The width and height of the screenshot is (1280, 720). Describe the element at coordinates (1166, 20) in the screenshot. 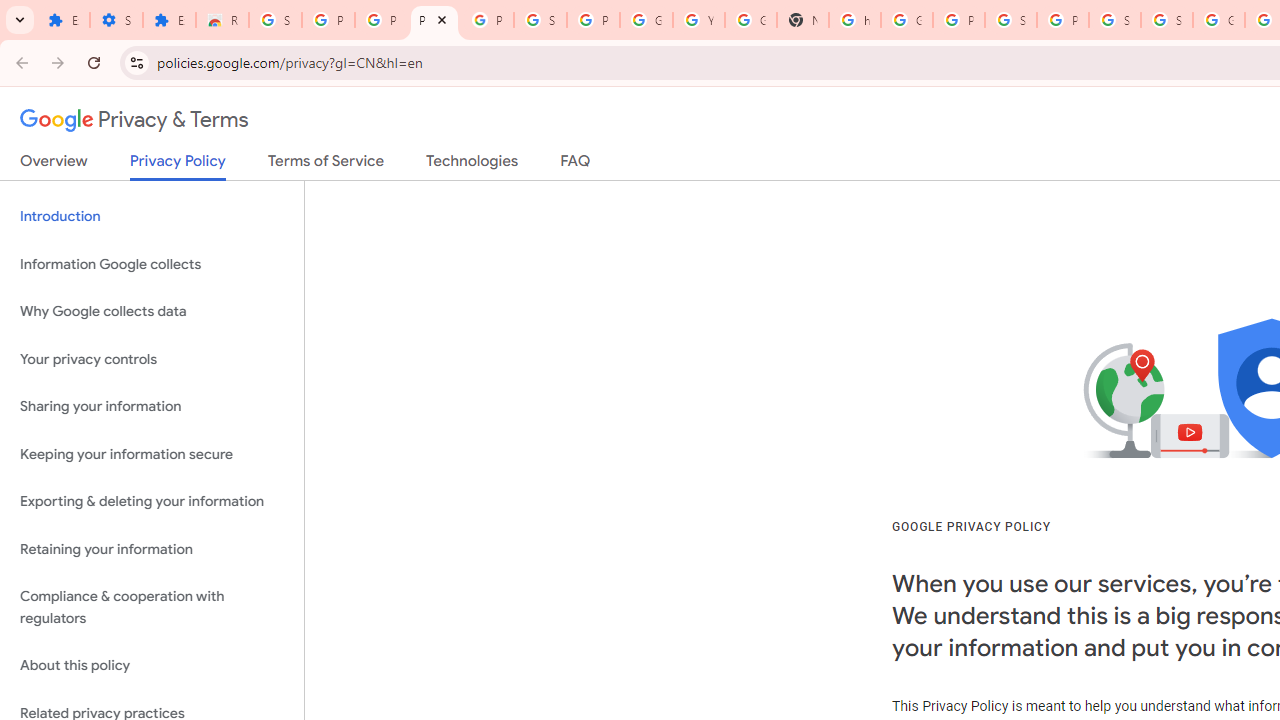

I see `Sign in - Google Accounts` at that location.